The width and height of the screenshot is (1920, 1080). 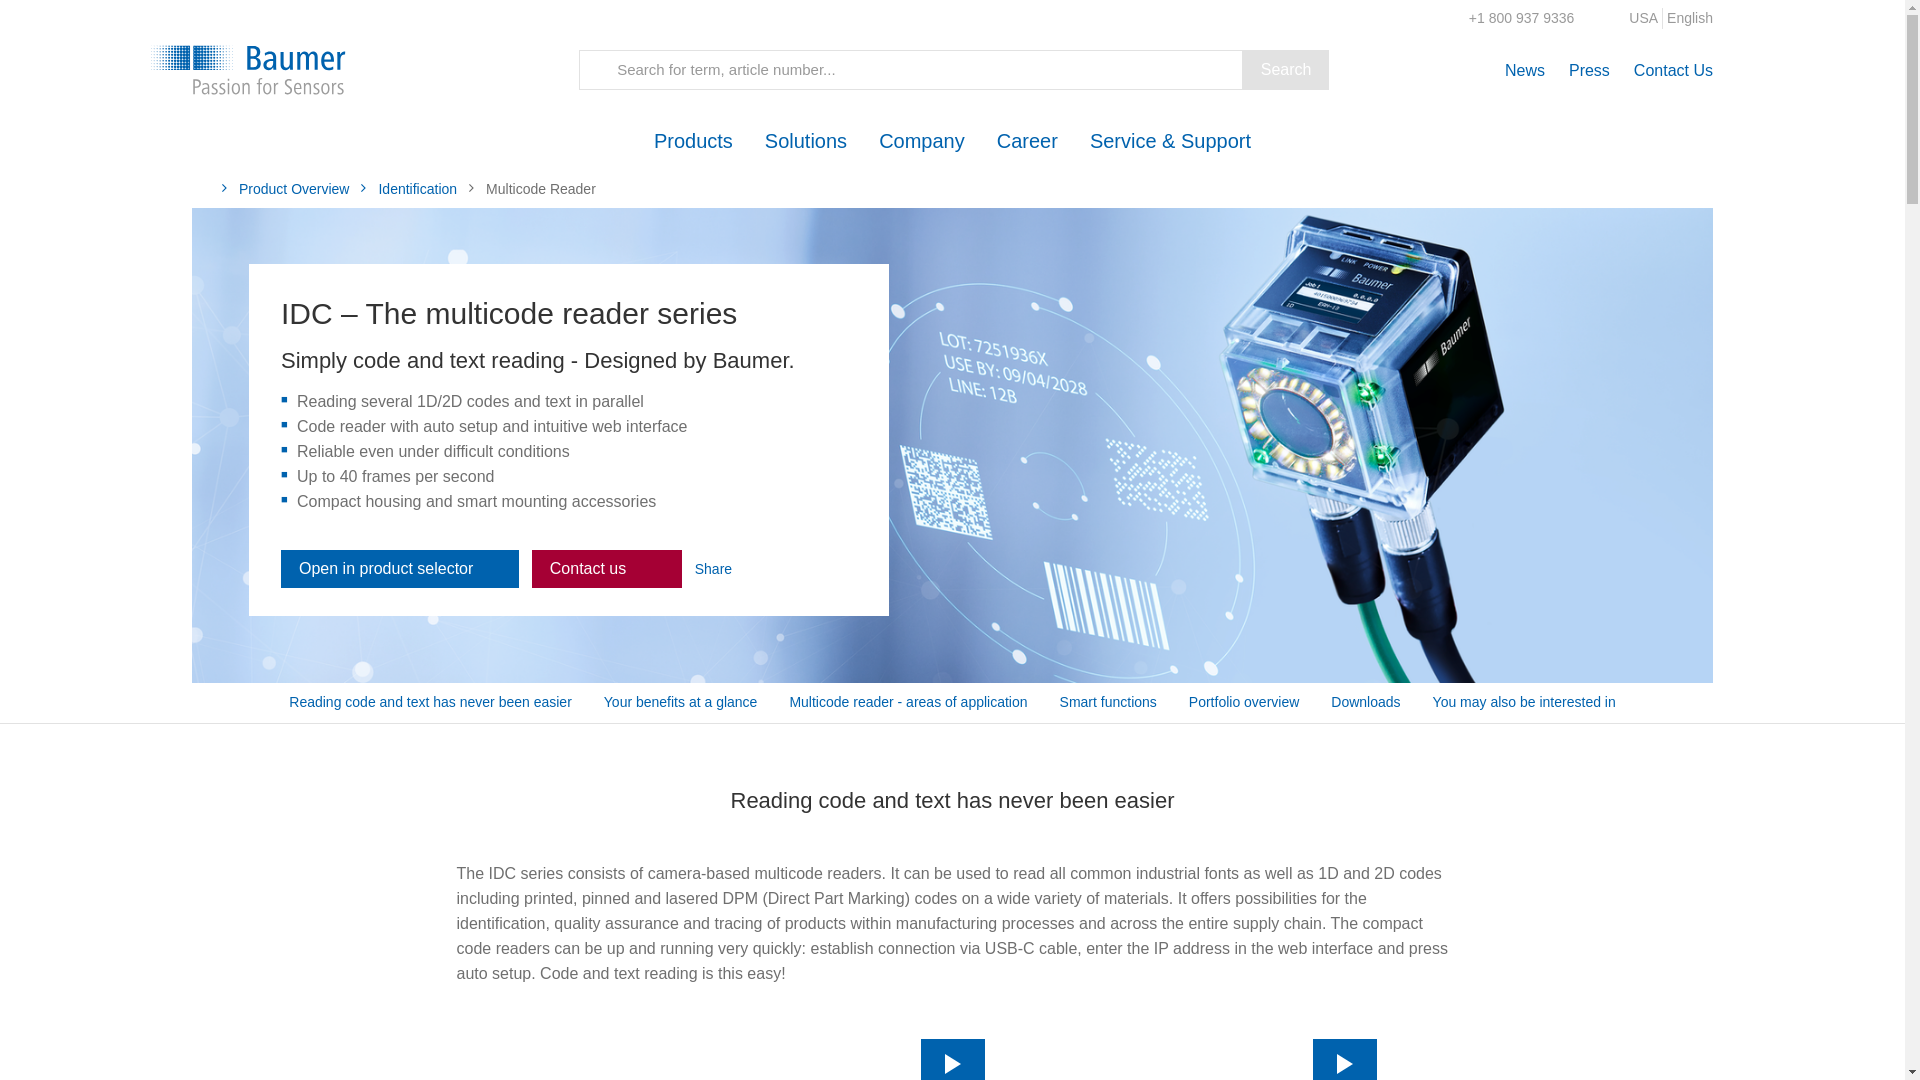 What do you see at coordinates (1525, 70) in the screenshot?
I see `News` at bounding box center [1525, 70].